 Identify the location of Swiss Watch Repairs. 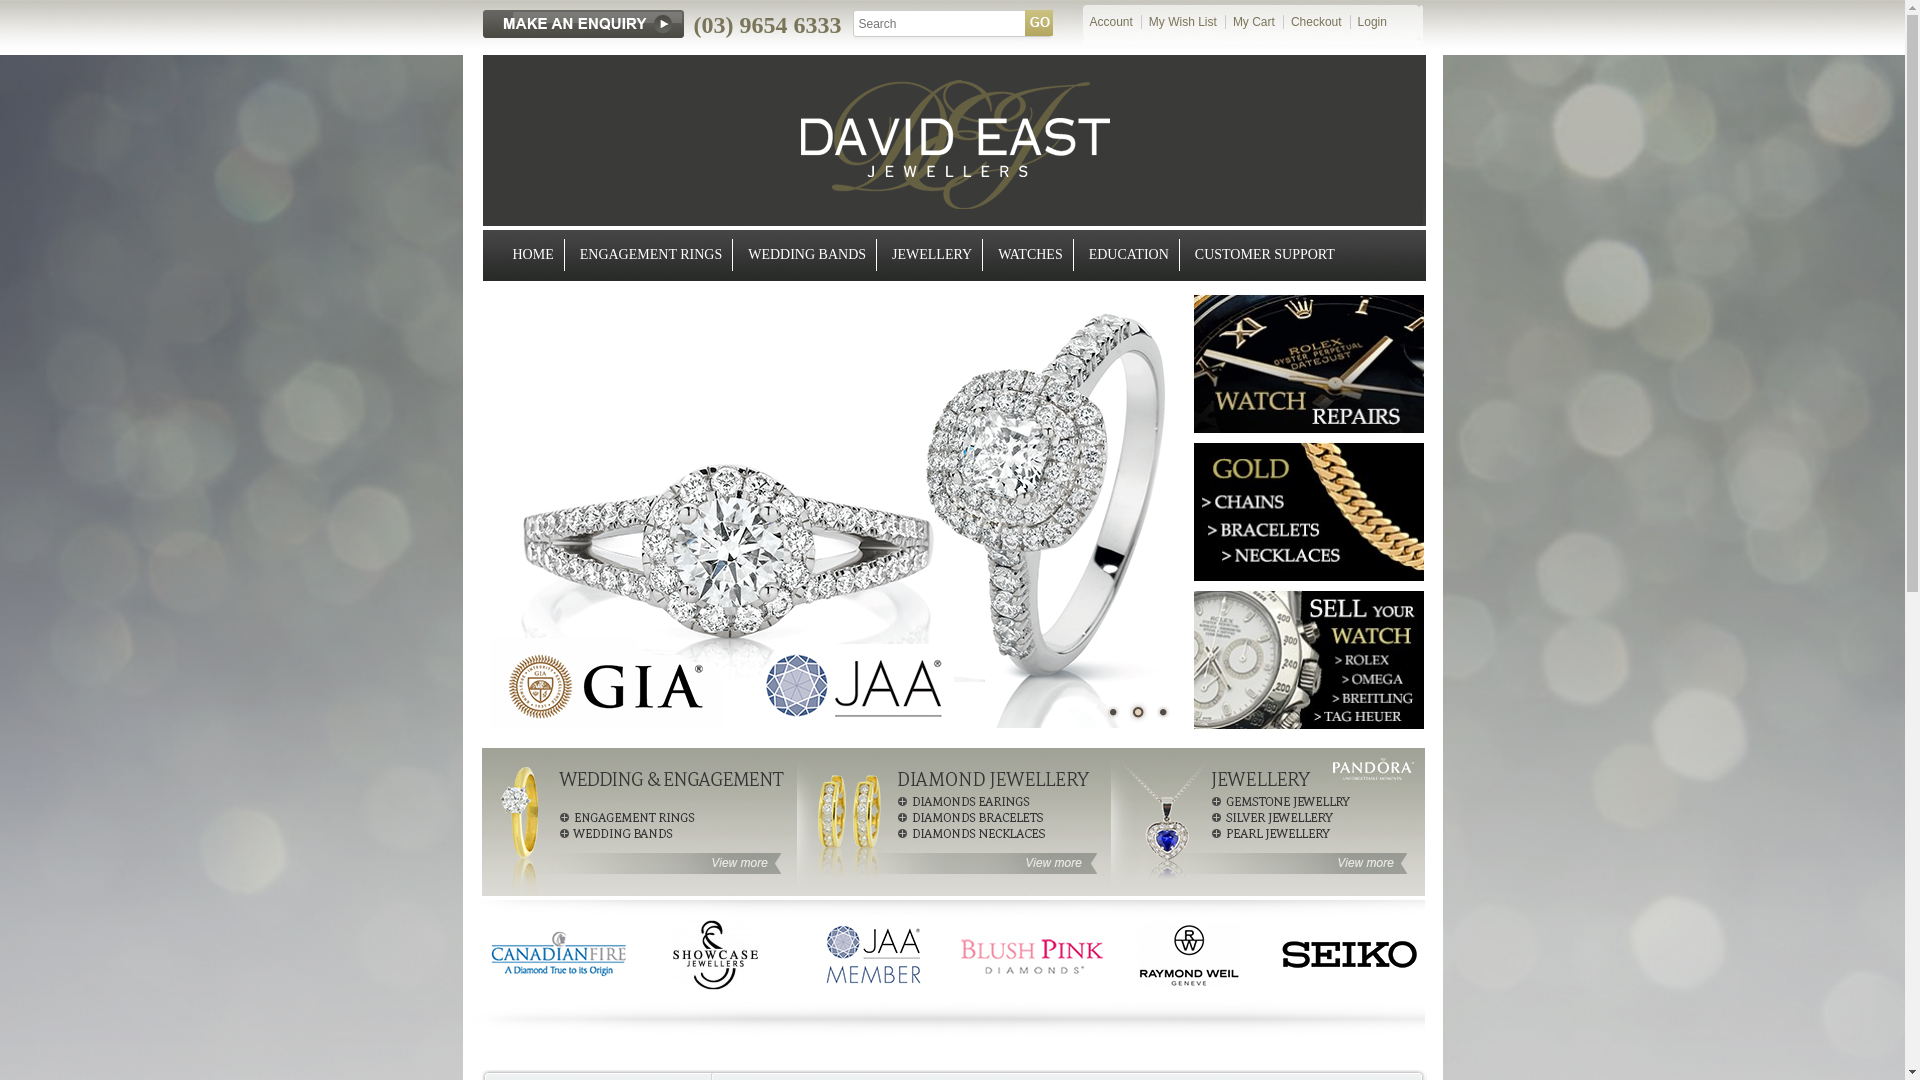
(1309, 364).